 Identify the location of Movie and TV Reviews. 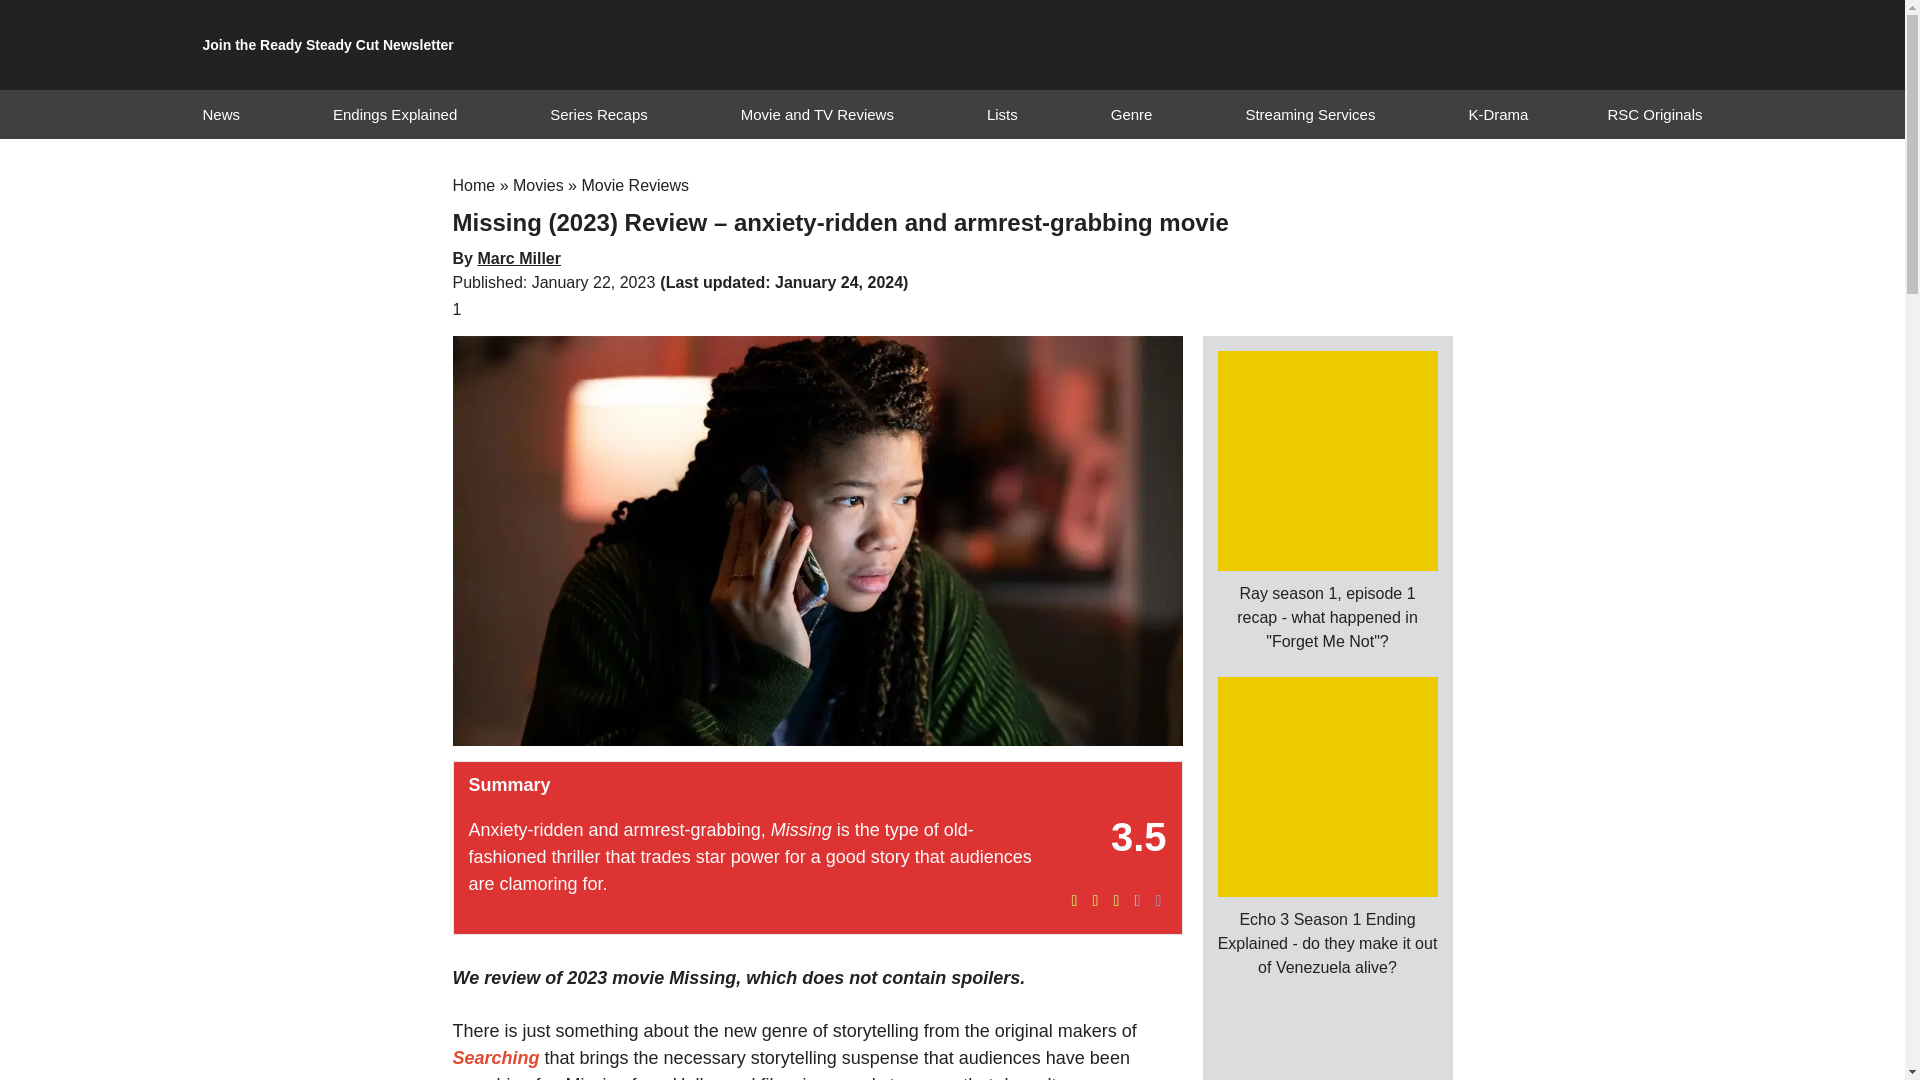
(818, 114).